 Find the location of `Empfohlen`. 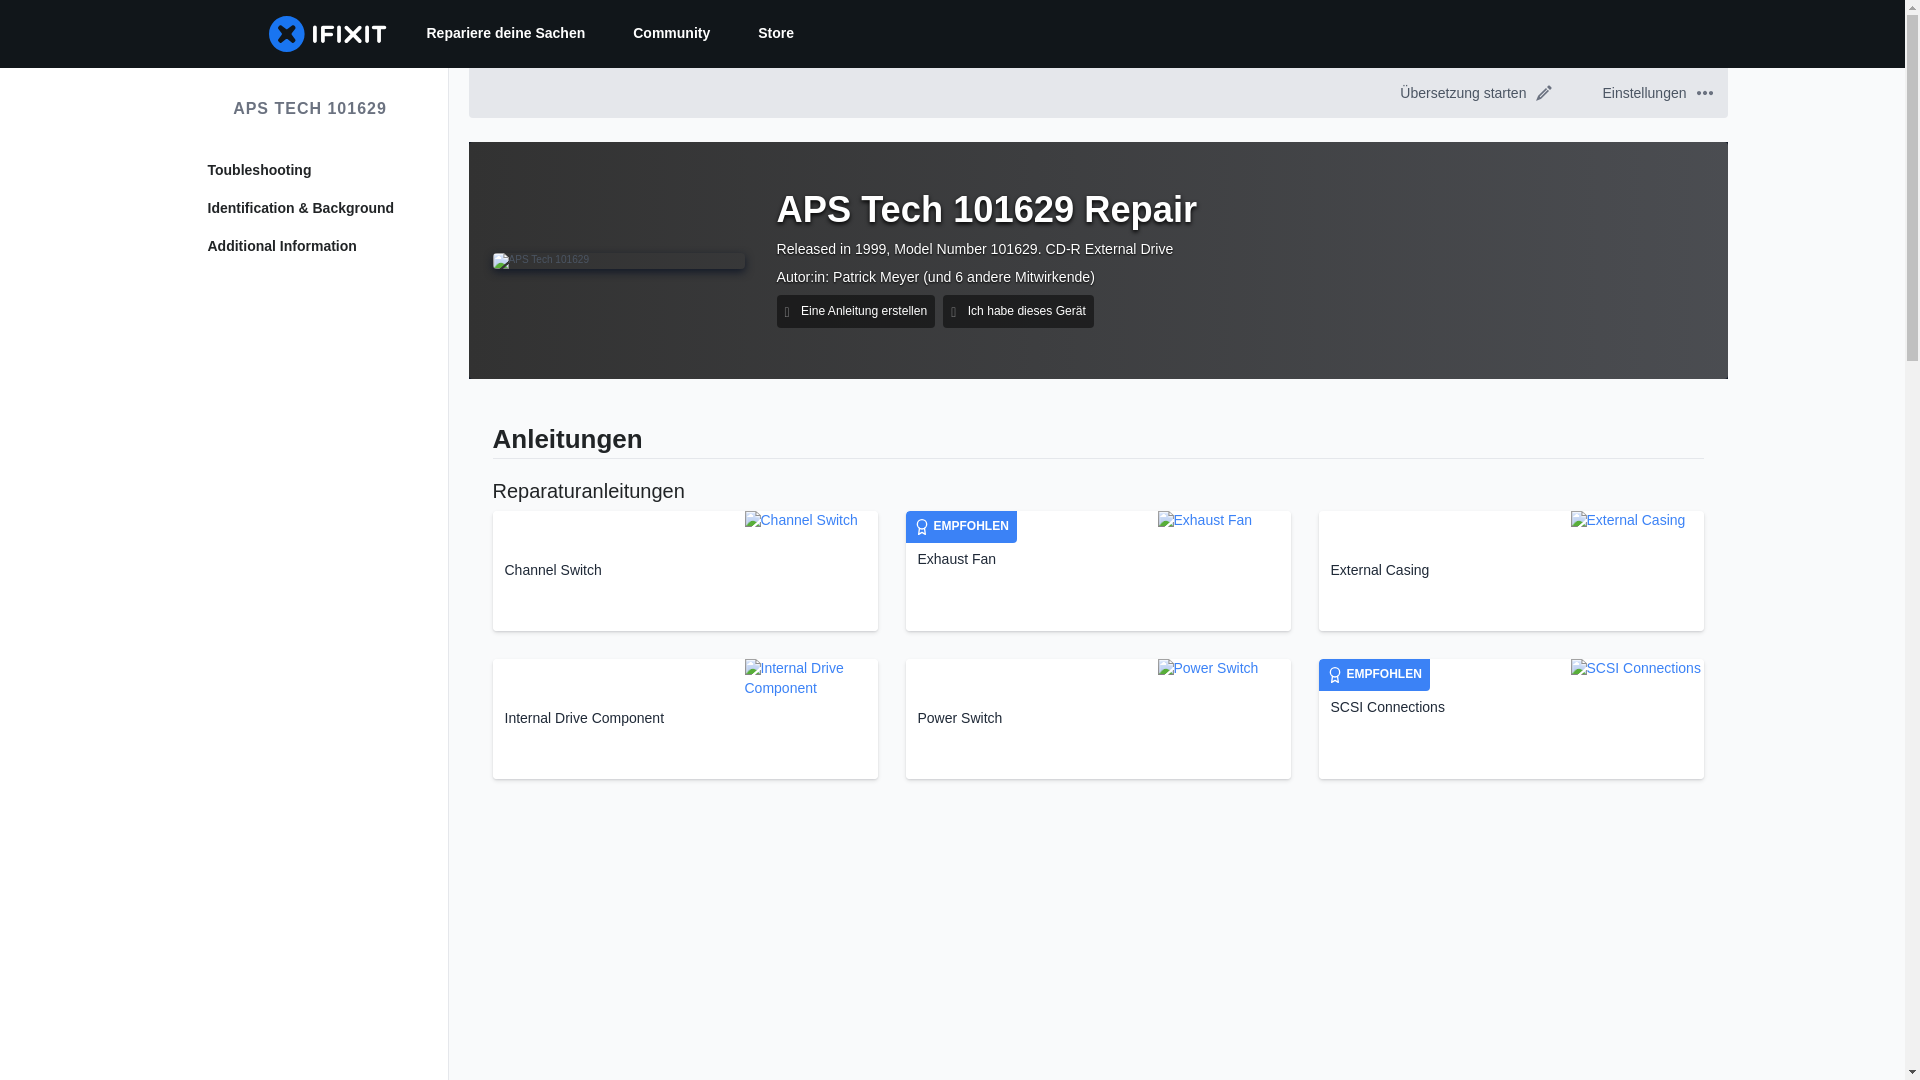

Empfohlen is located at coordinates (1098, 570).